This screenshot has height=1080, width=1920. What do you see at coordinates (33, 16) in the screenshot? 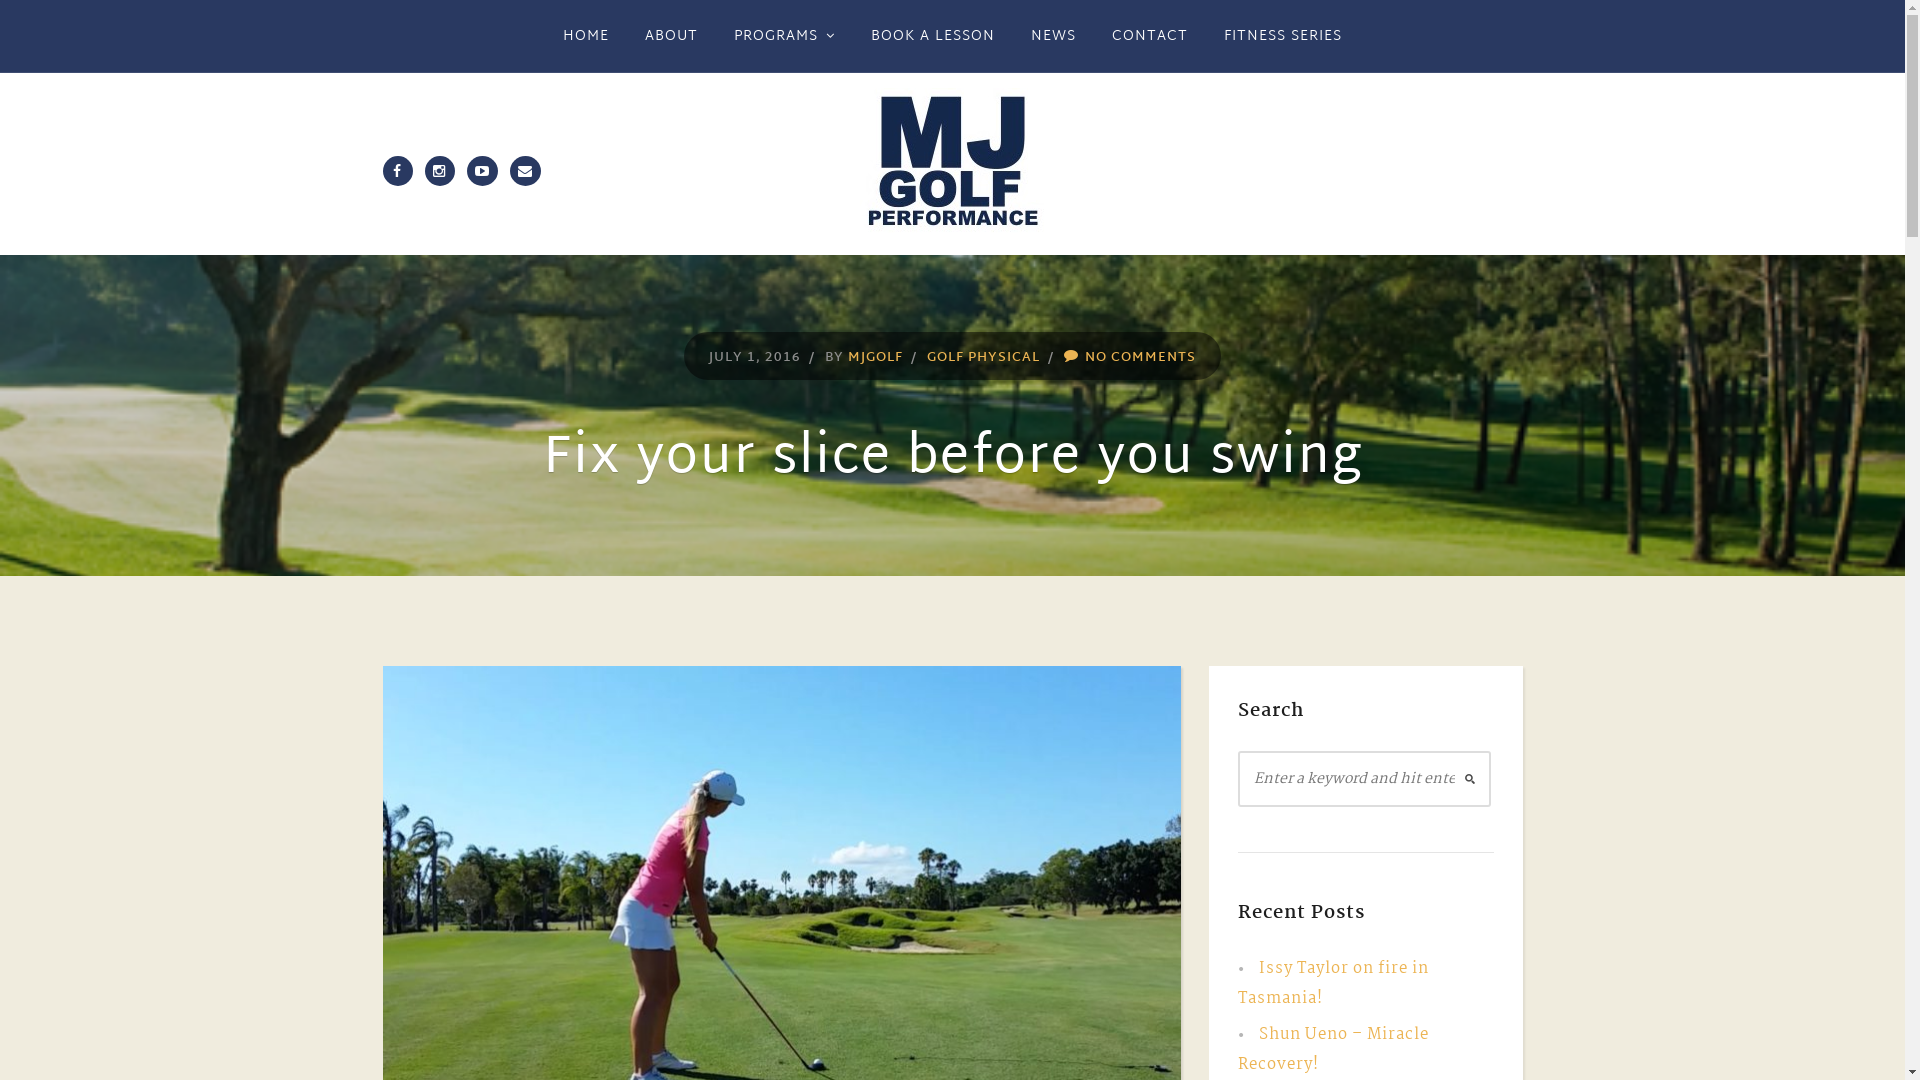
I see `Search` at bounding box center [33, 16].